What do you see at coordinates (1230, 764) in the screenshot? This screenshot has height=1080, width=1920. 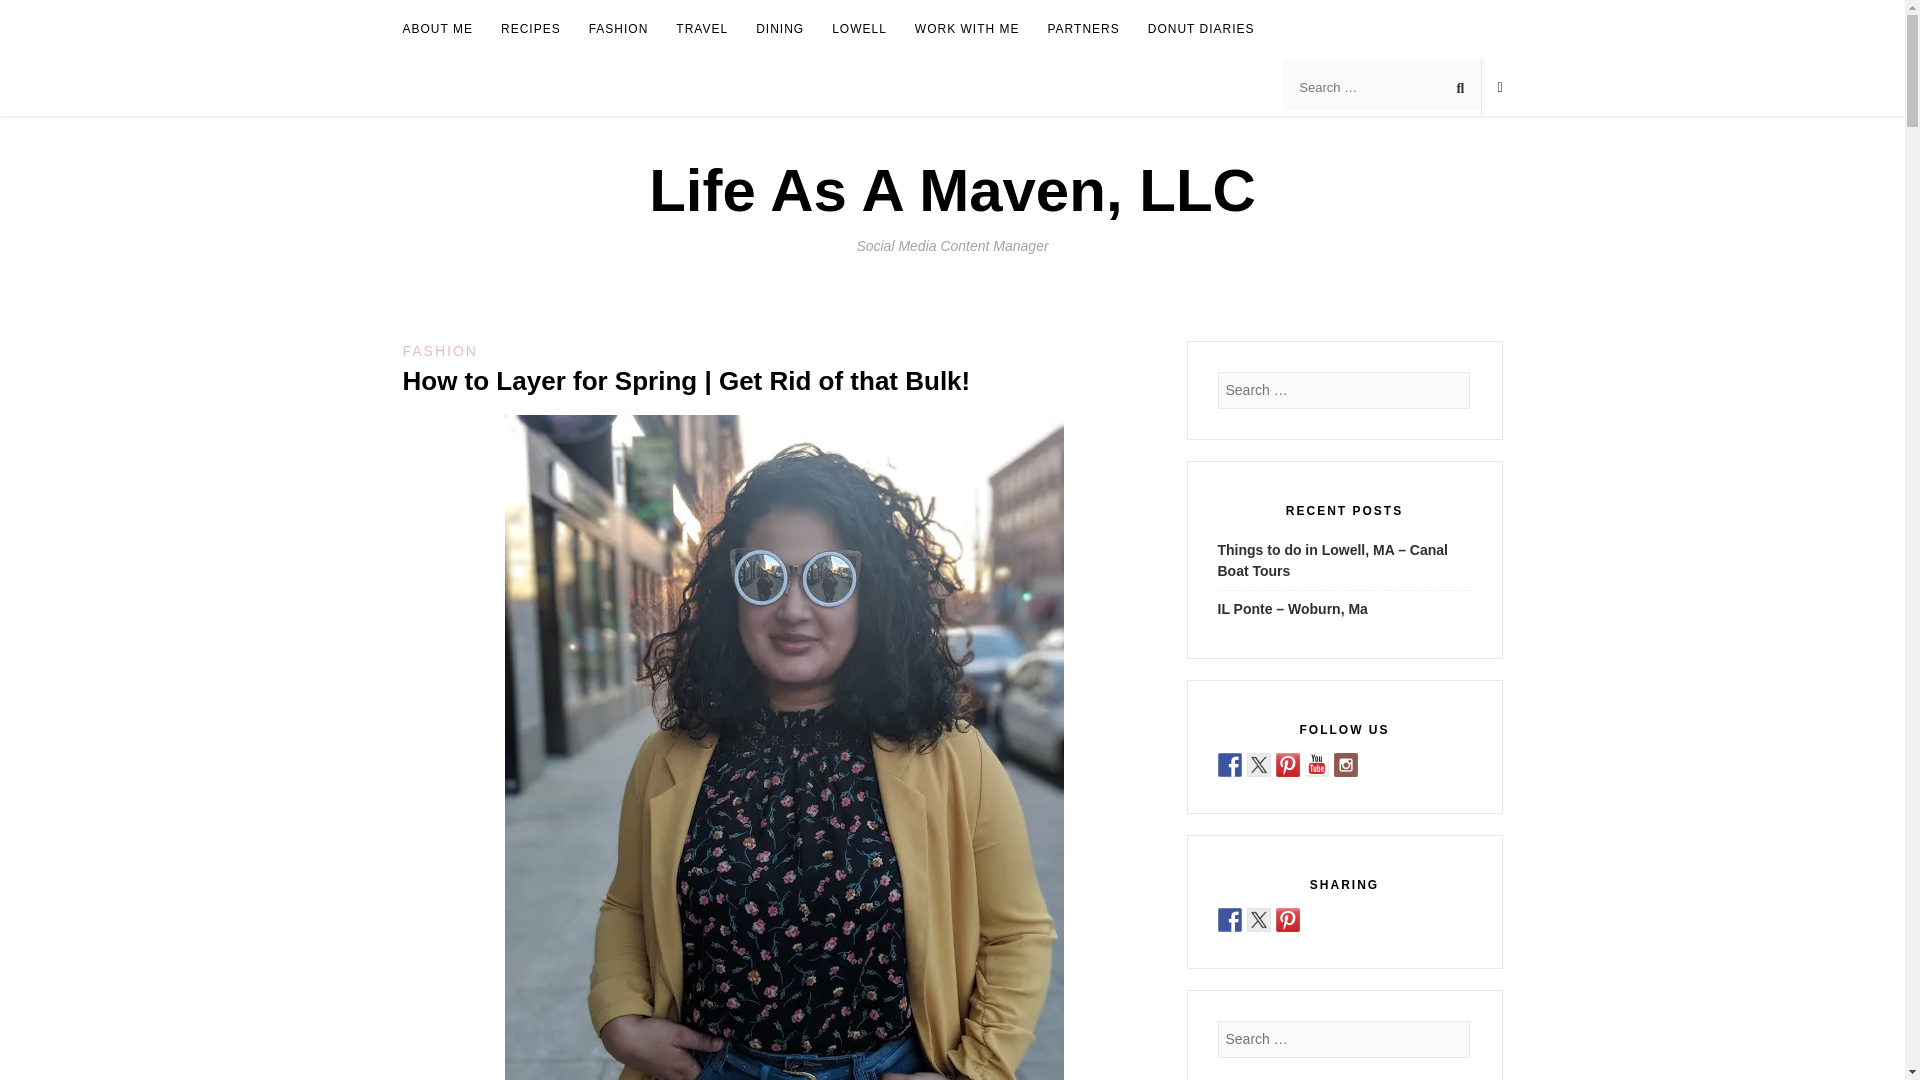 I see `Follow us on Facebook` at bounding box center [1230, 764].